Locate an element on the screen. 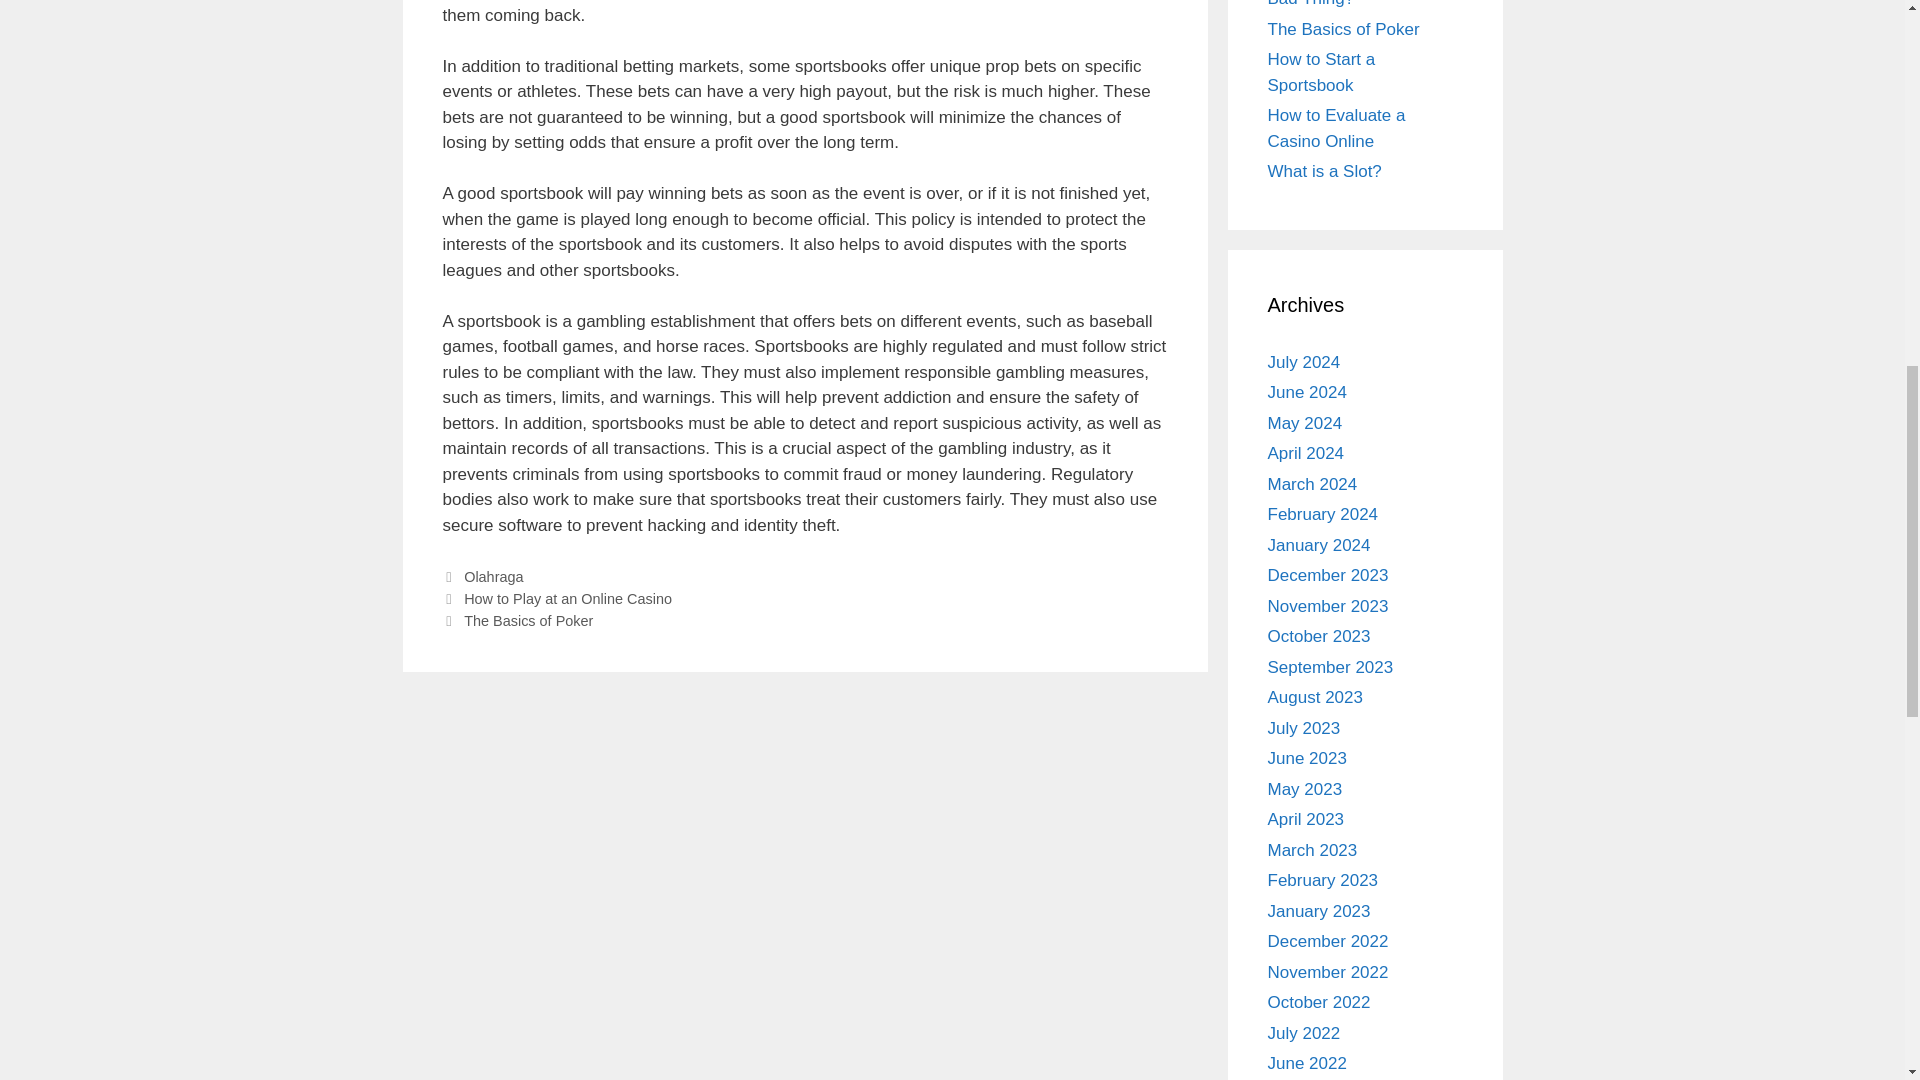 This screenshot has width=1920, height=1080. What is a Slot? is located at coordinates (1324, 172).